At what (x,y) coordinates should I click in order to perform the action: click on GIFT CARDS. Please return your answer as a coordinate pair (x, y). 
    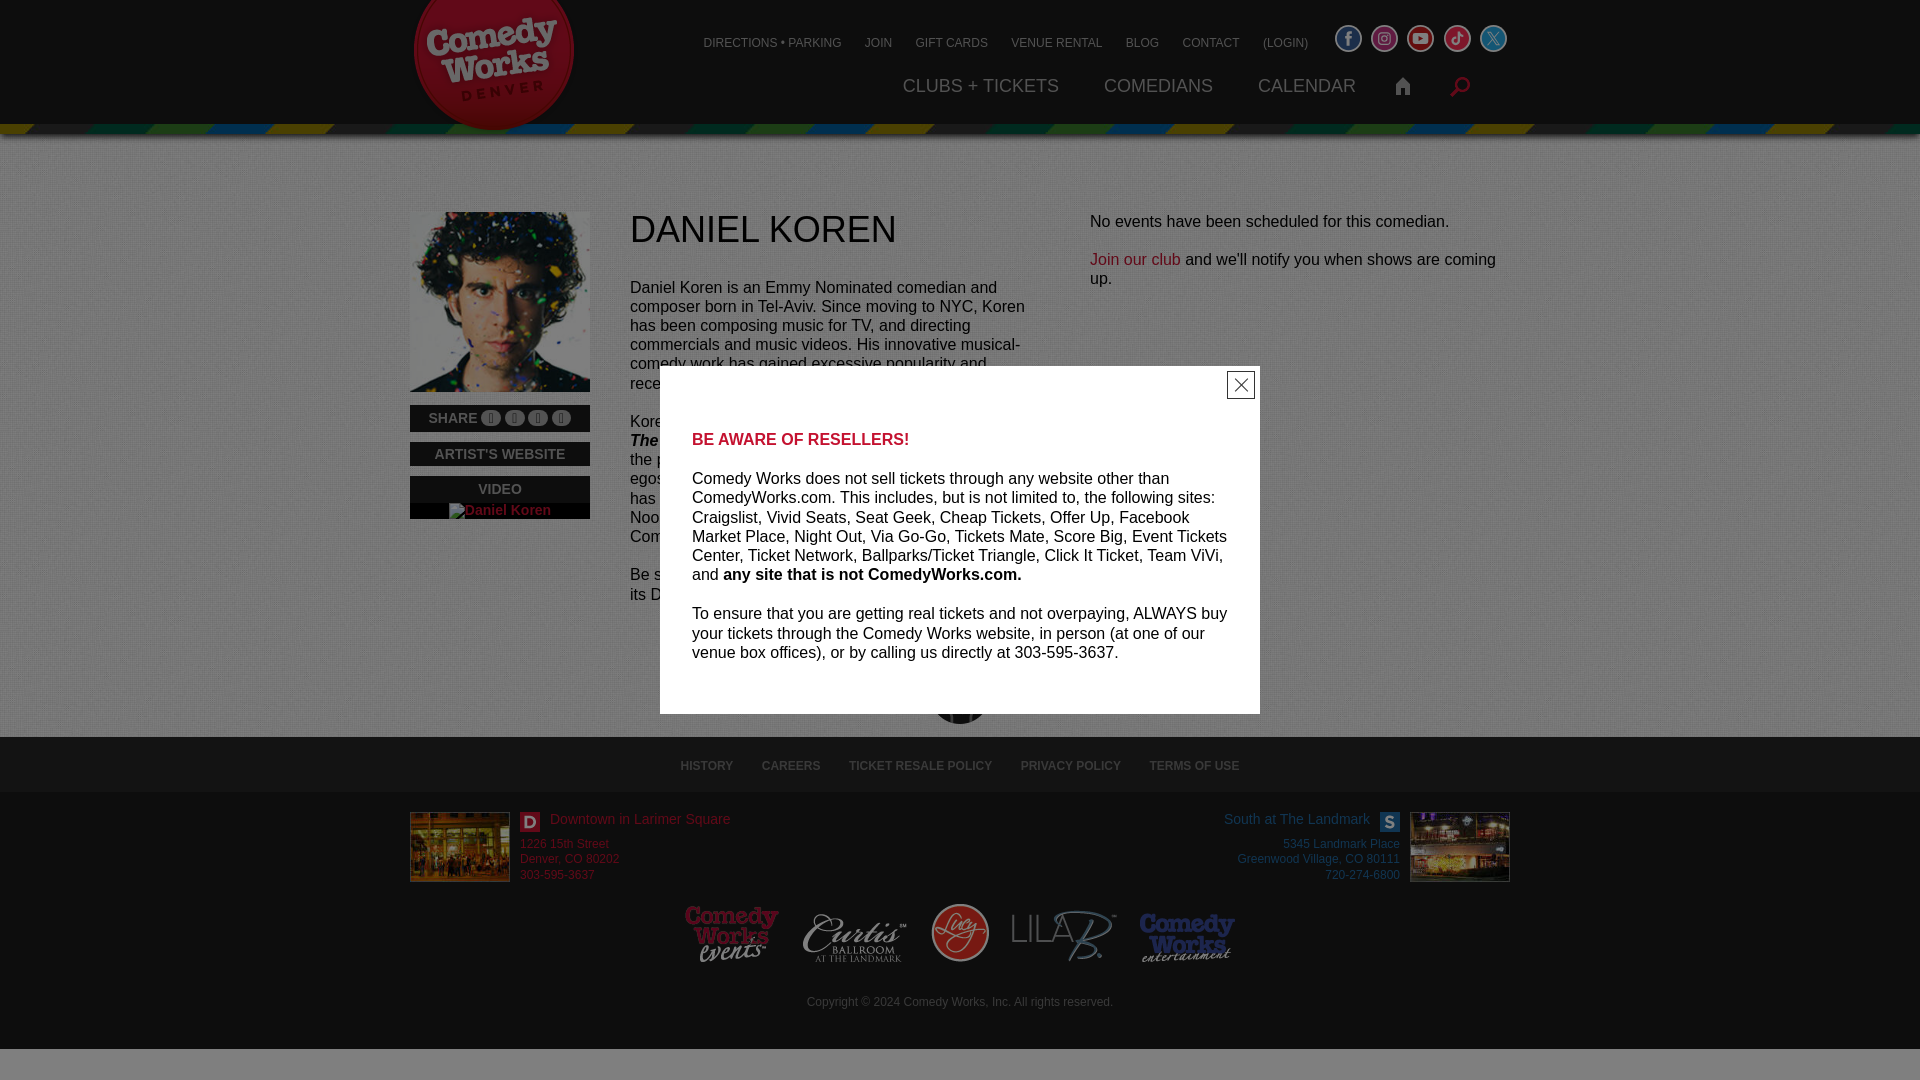
    Looking at the image, I should click on (952, 42).